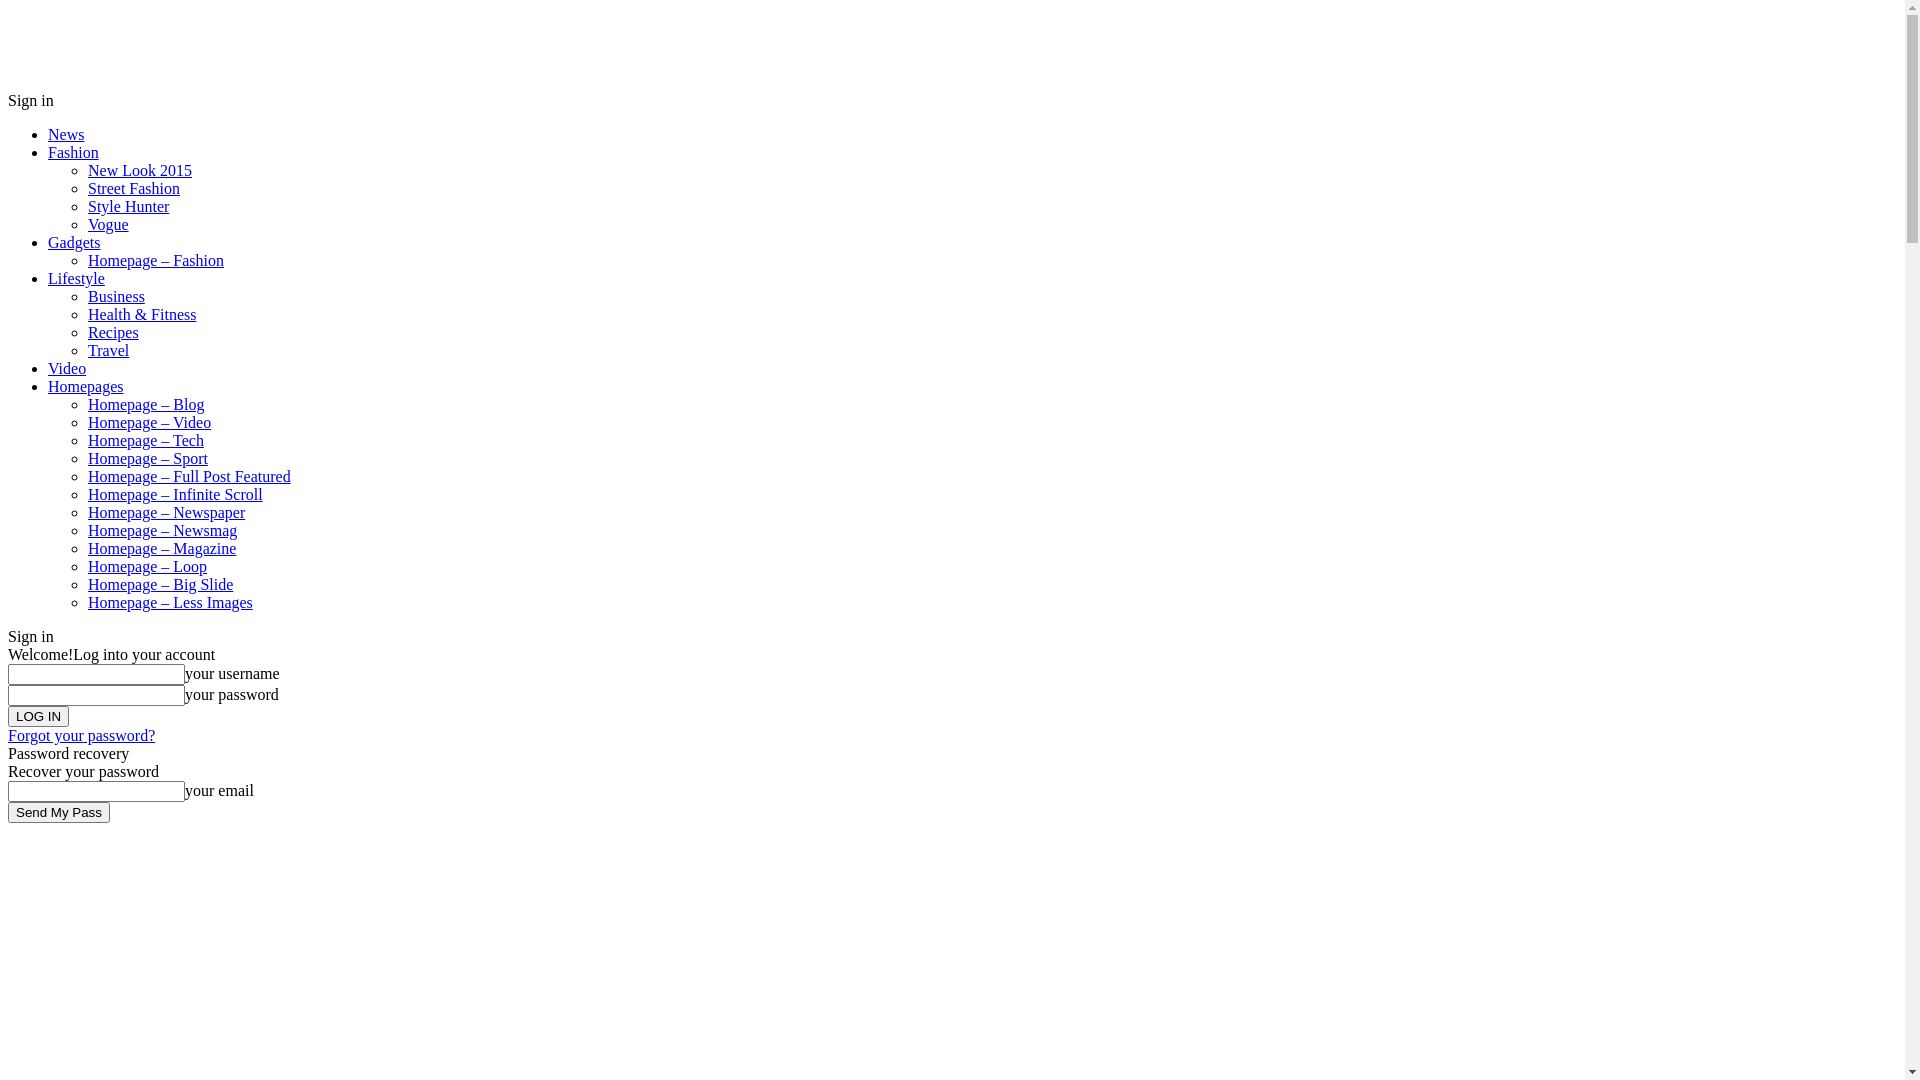  Describe the element at coordinates (66, 134) in the screenshot. I see `News` at that location.